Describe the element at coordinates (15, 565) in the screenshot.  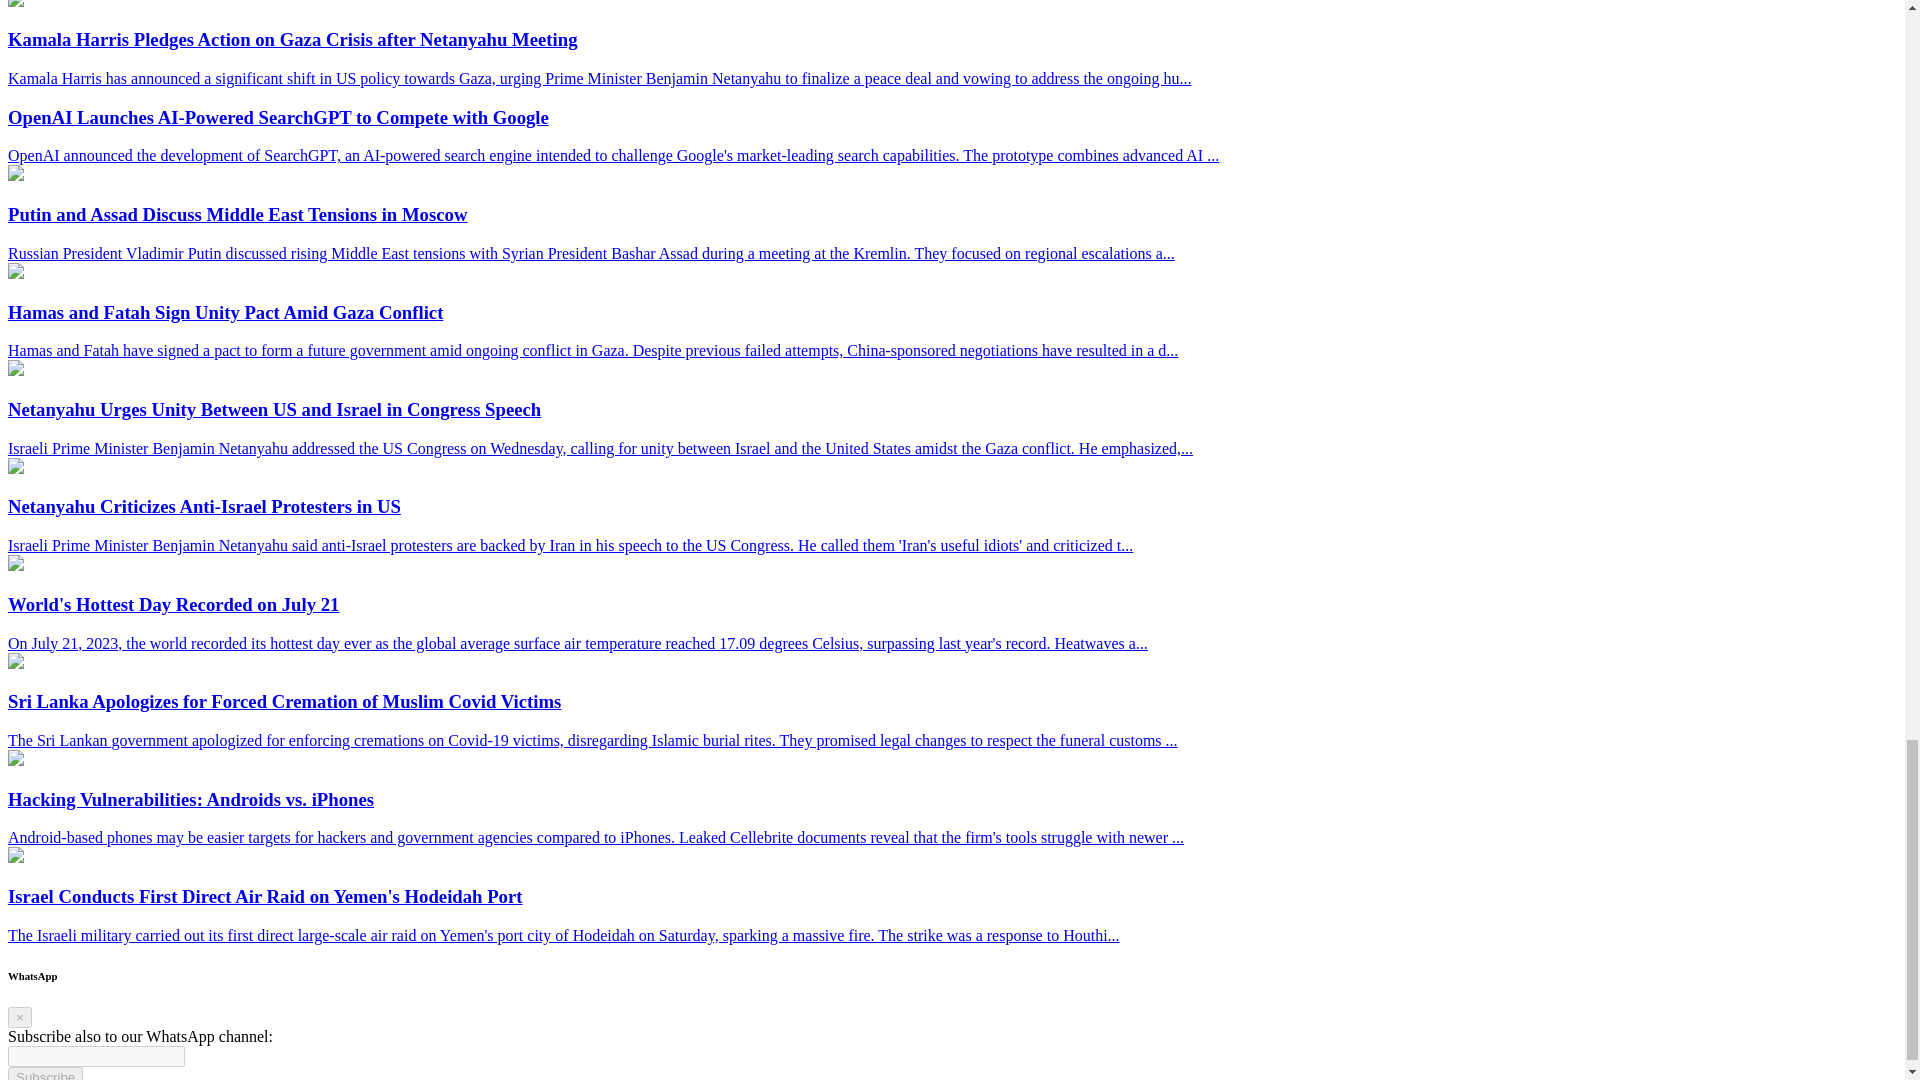
I see `World's Hottest Day Recorded on July 21` at that location.